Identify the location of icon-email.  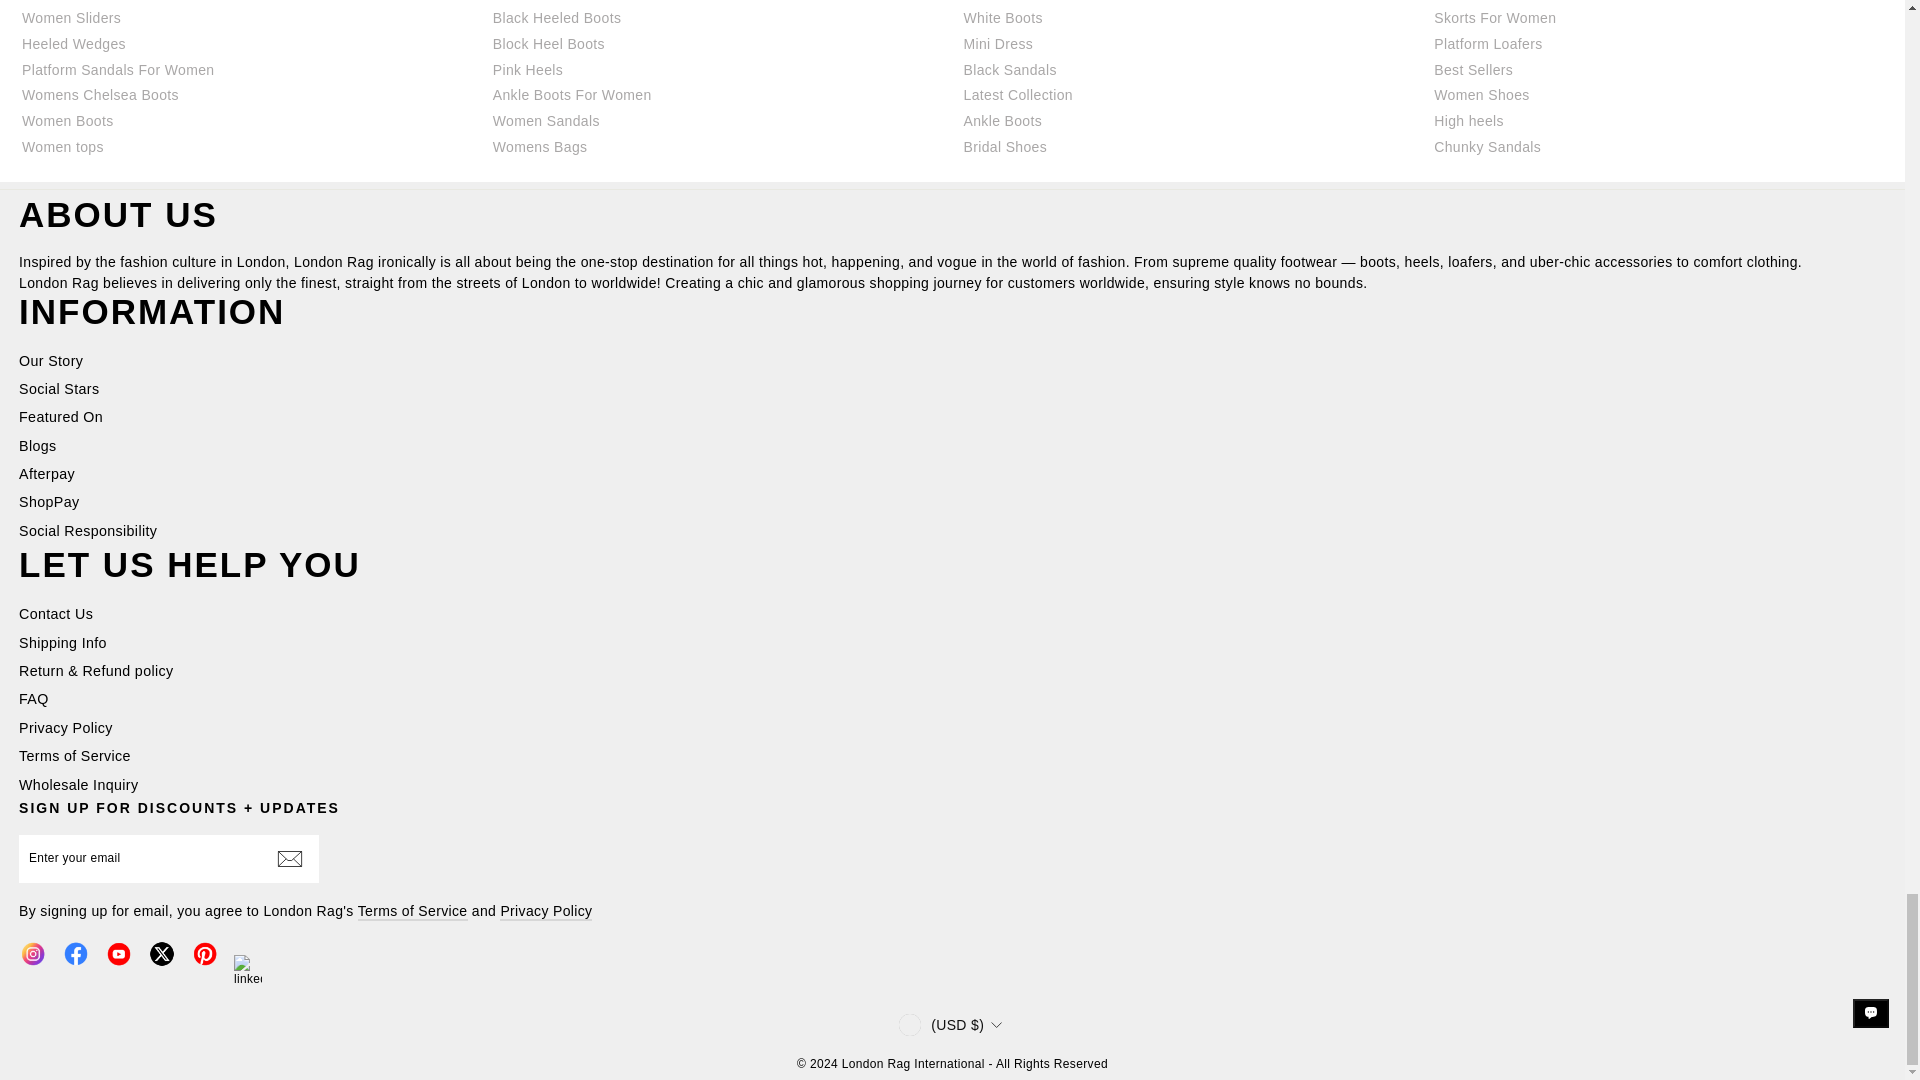
(290, 858).